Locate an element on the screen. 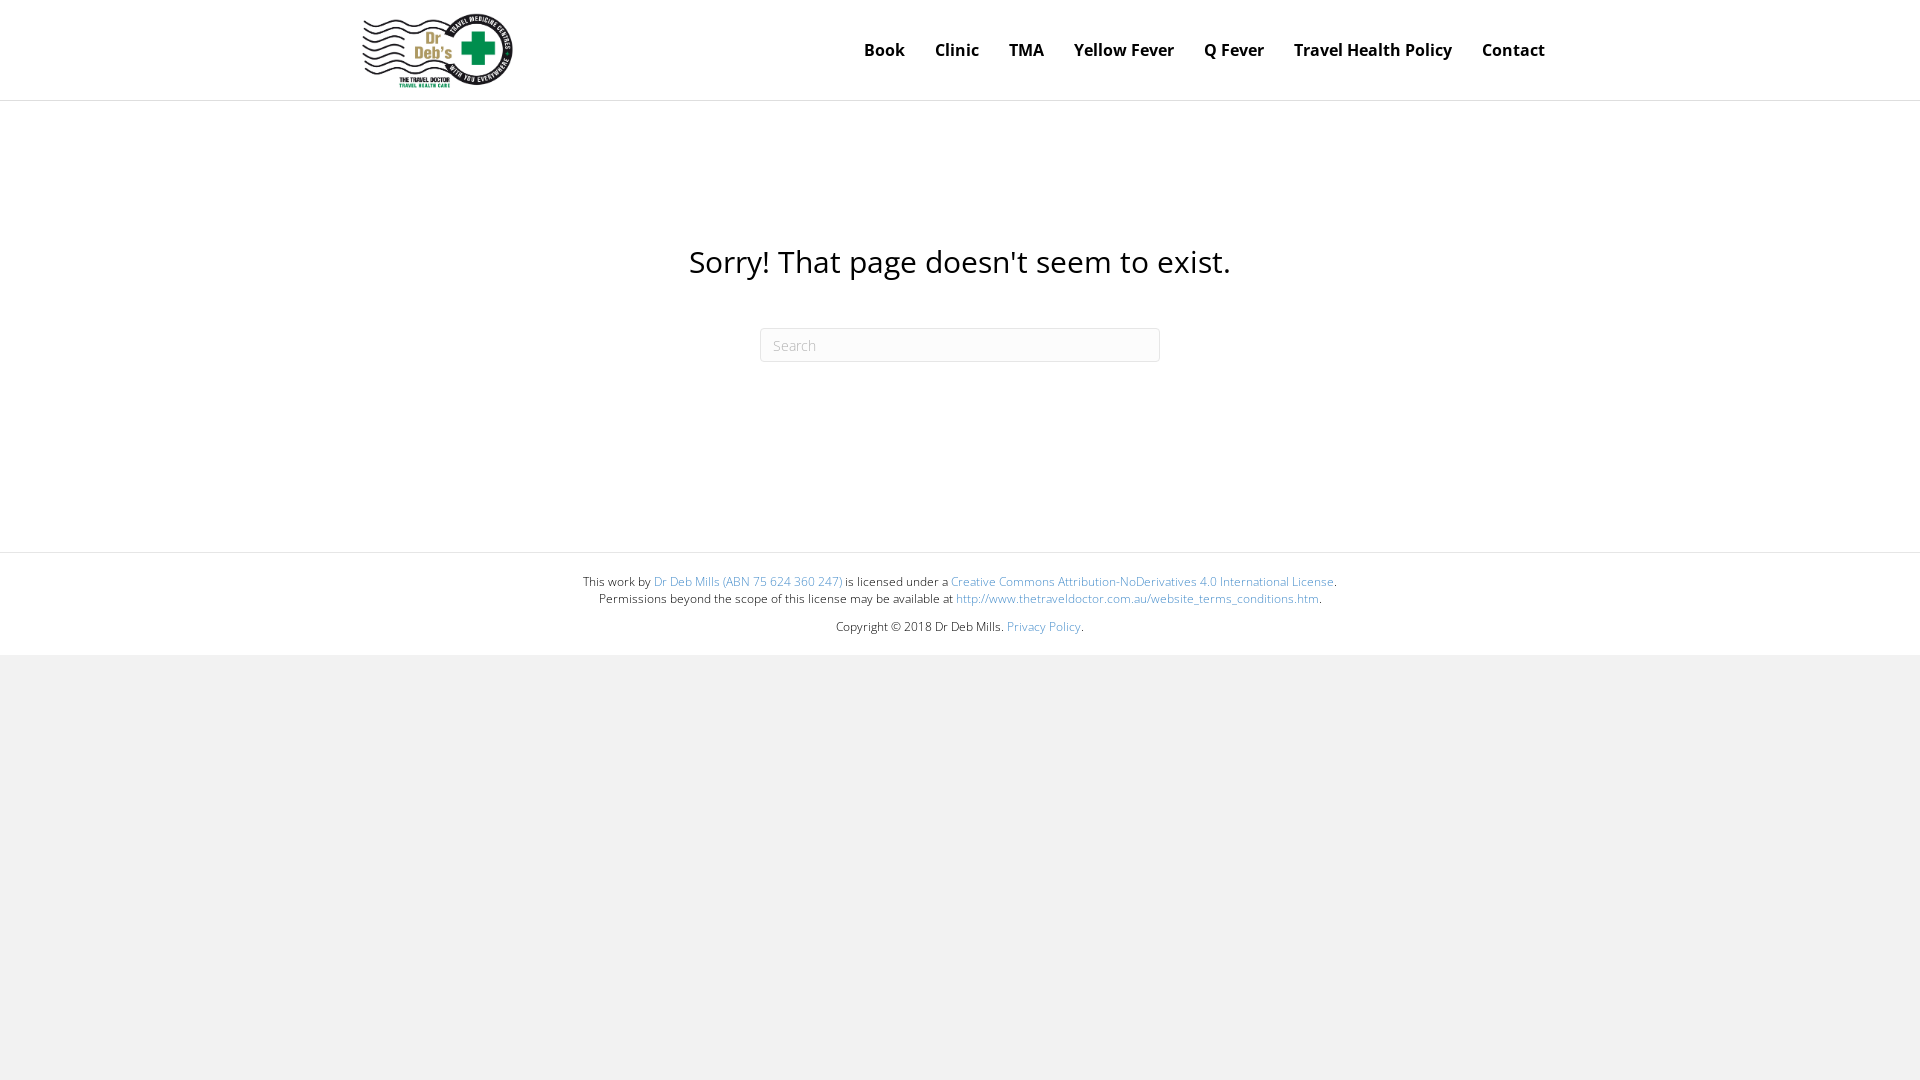 This screenshot has height=1080, width=1920. Book is located at coordinates (884, 50).